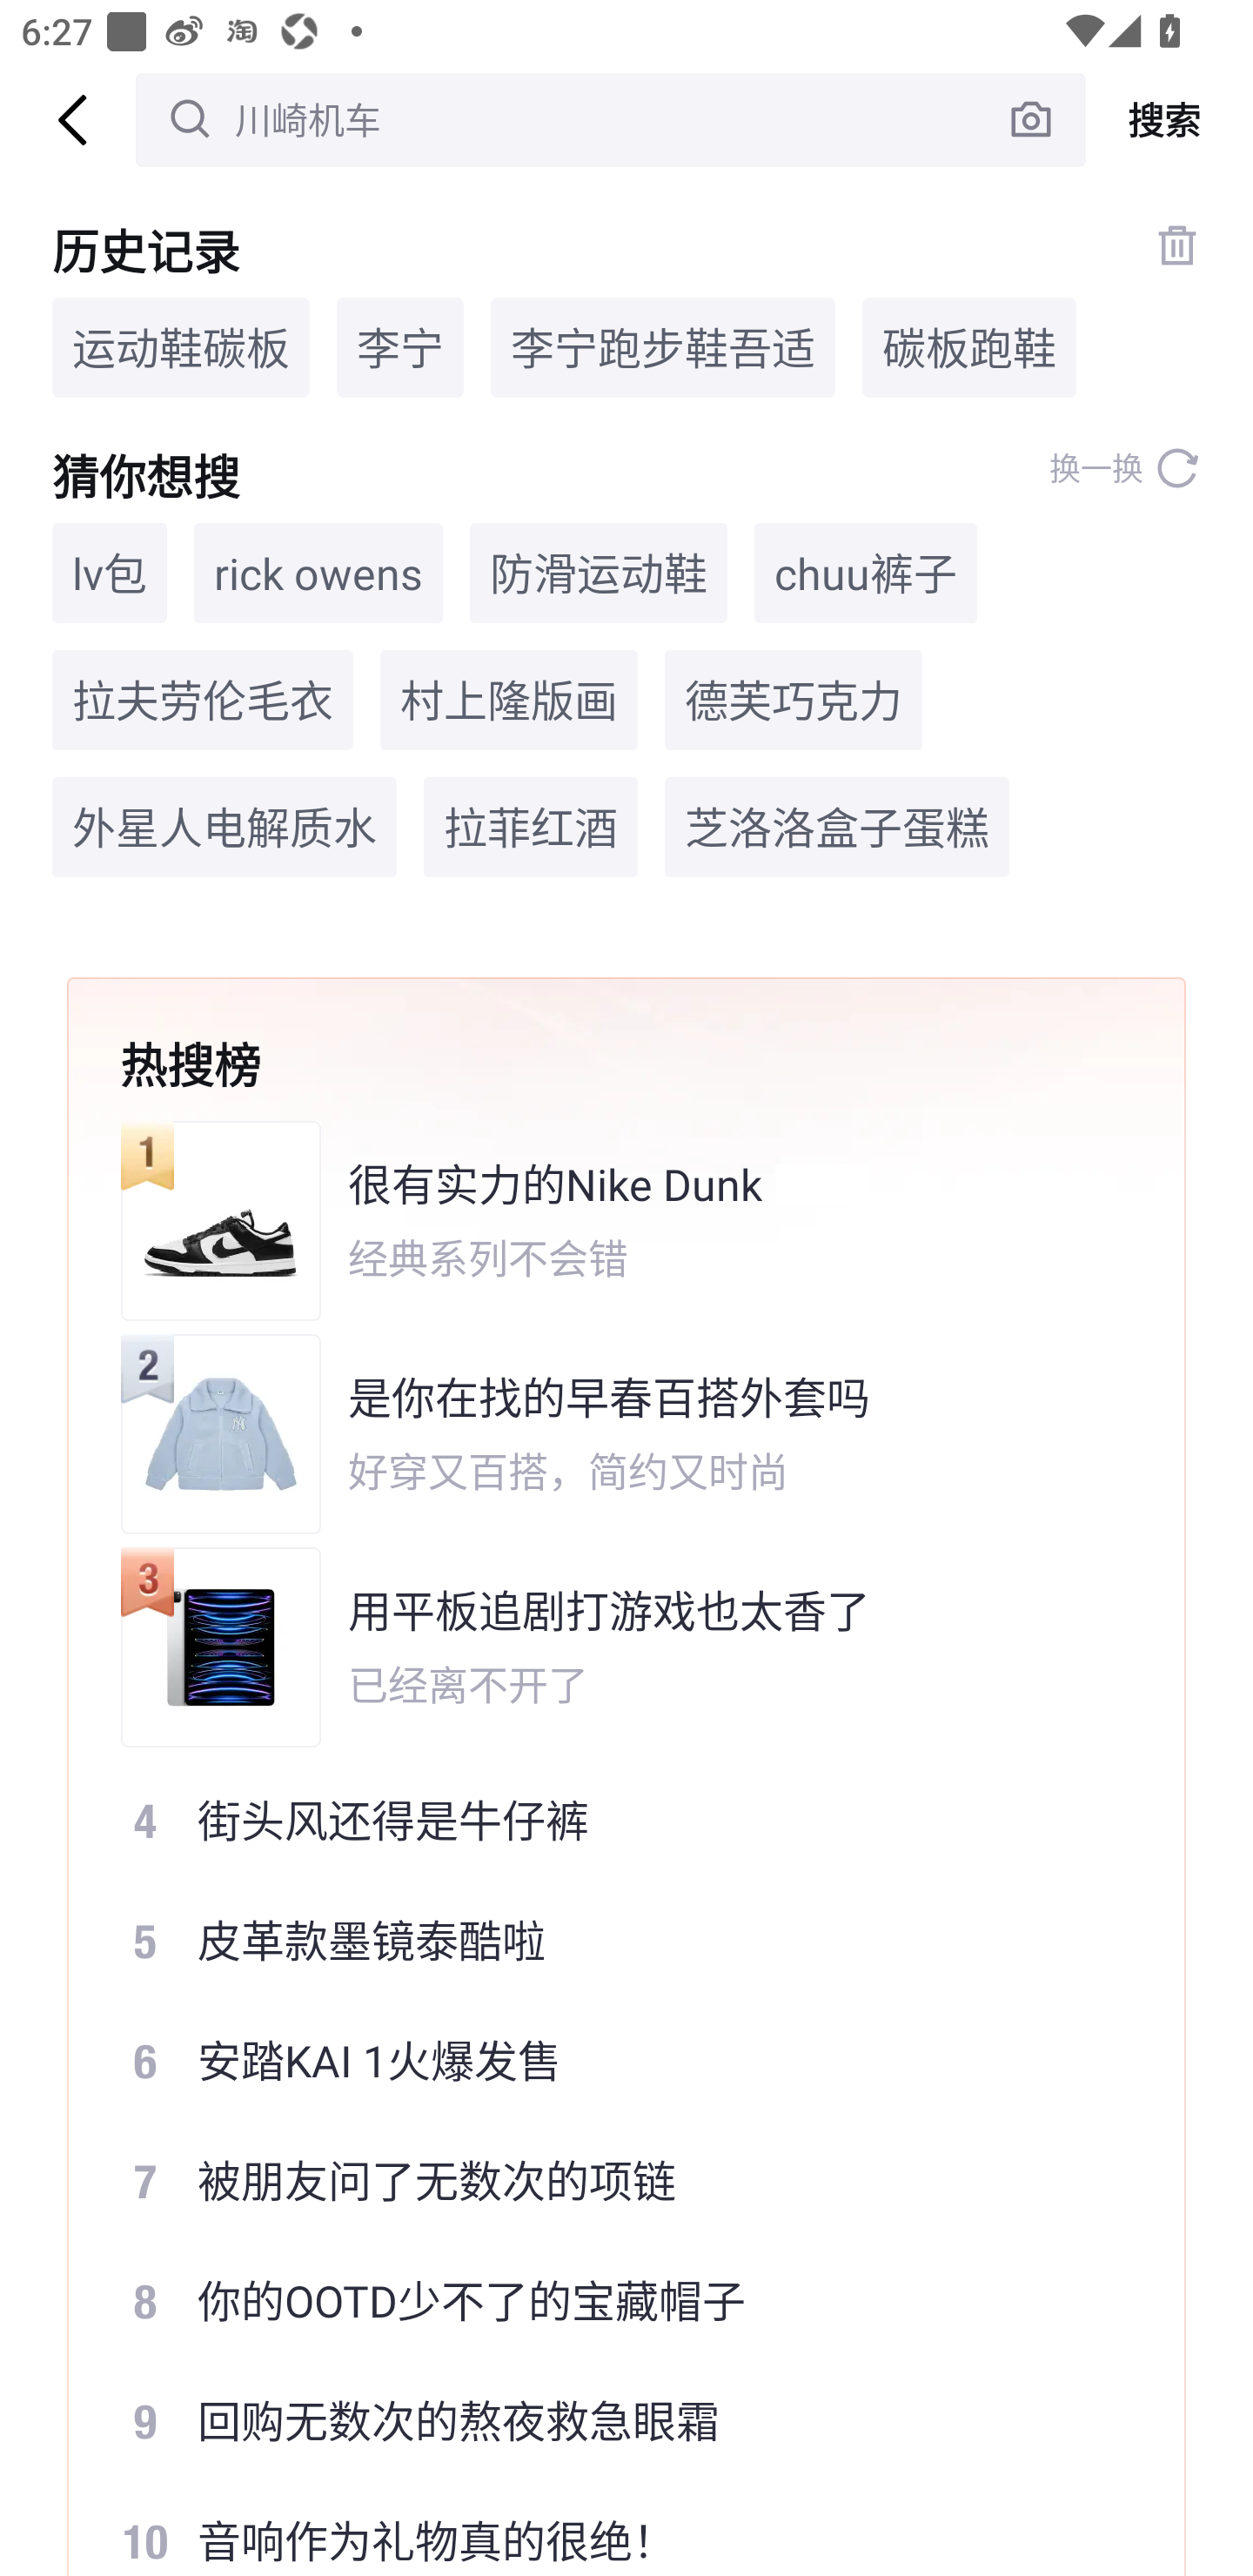  I want to click on 川崎机车, so click(611, 119).